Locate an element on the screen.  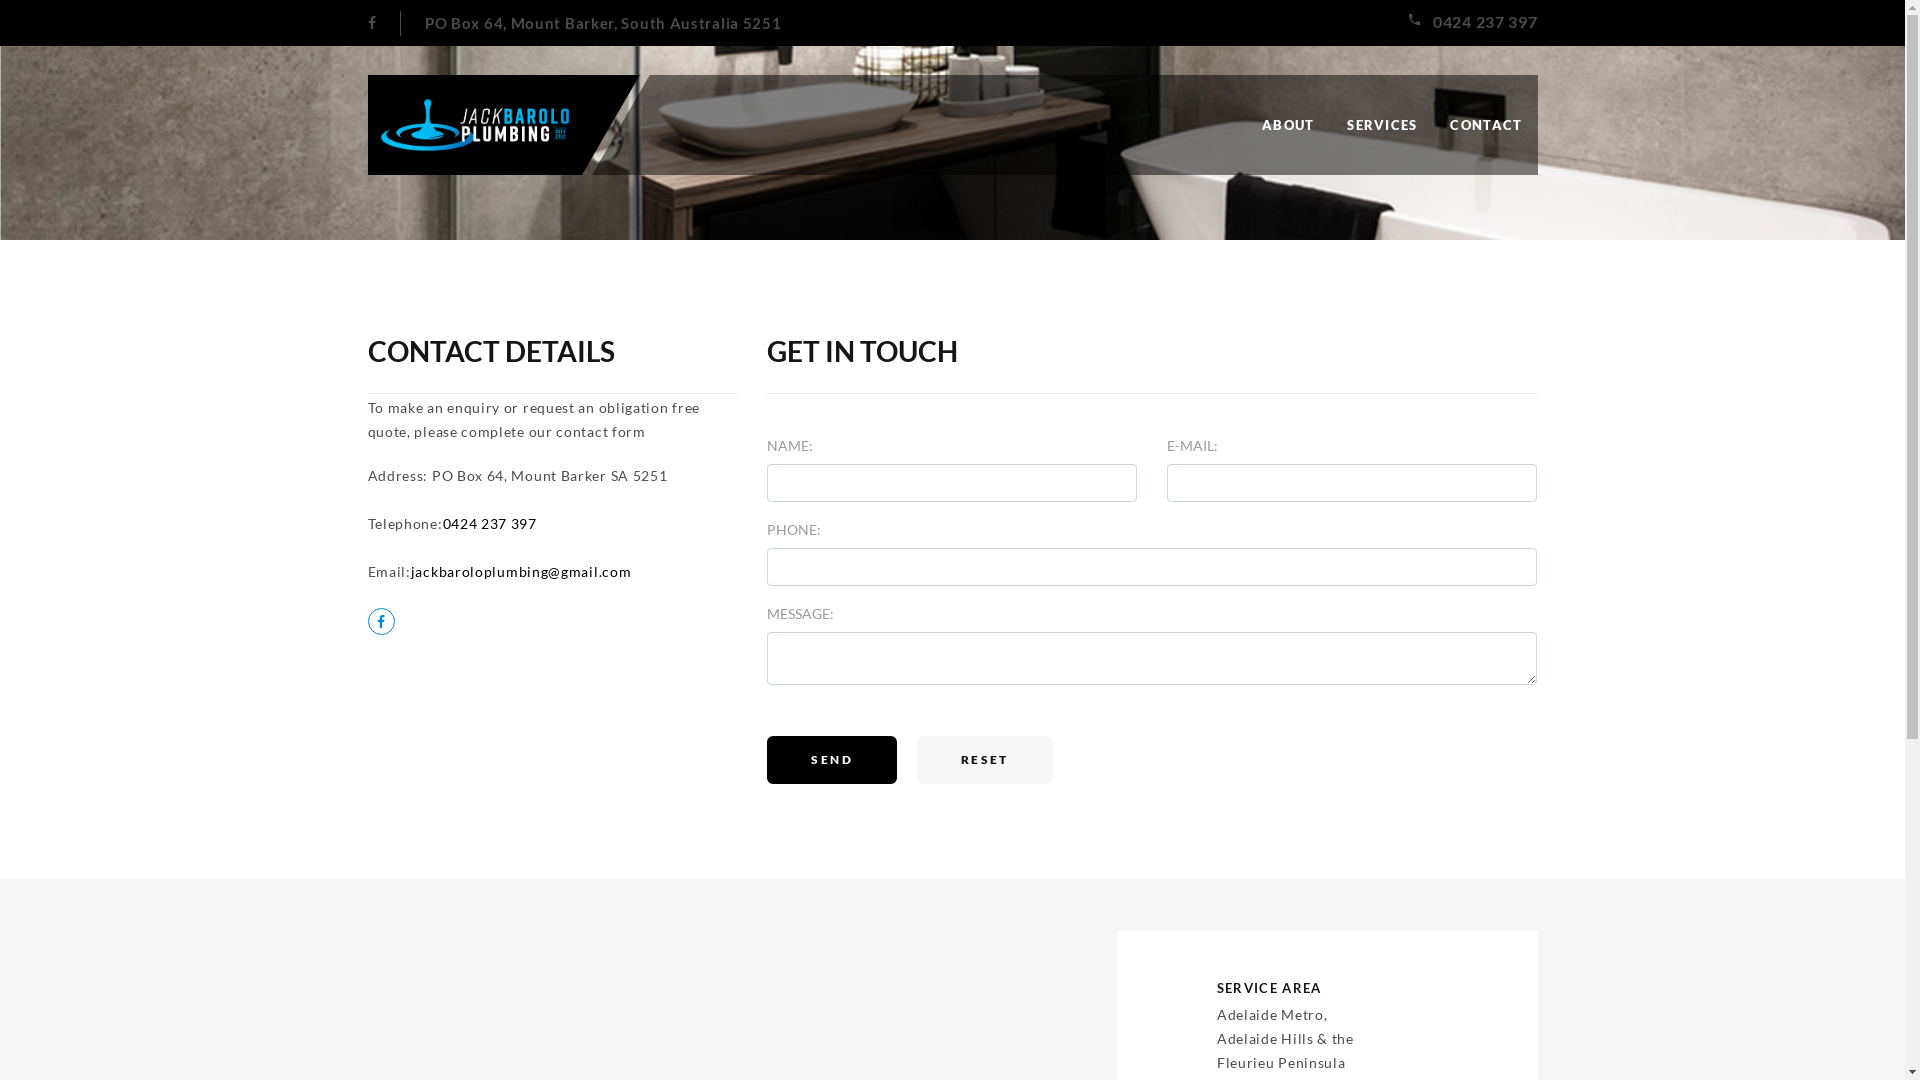
RESET is located at coordinates (985, 760).